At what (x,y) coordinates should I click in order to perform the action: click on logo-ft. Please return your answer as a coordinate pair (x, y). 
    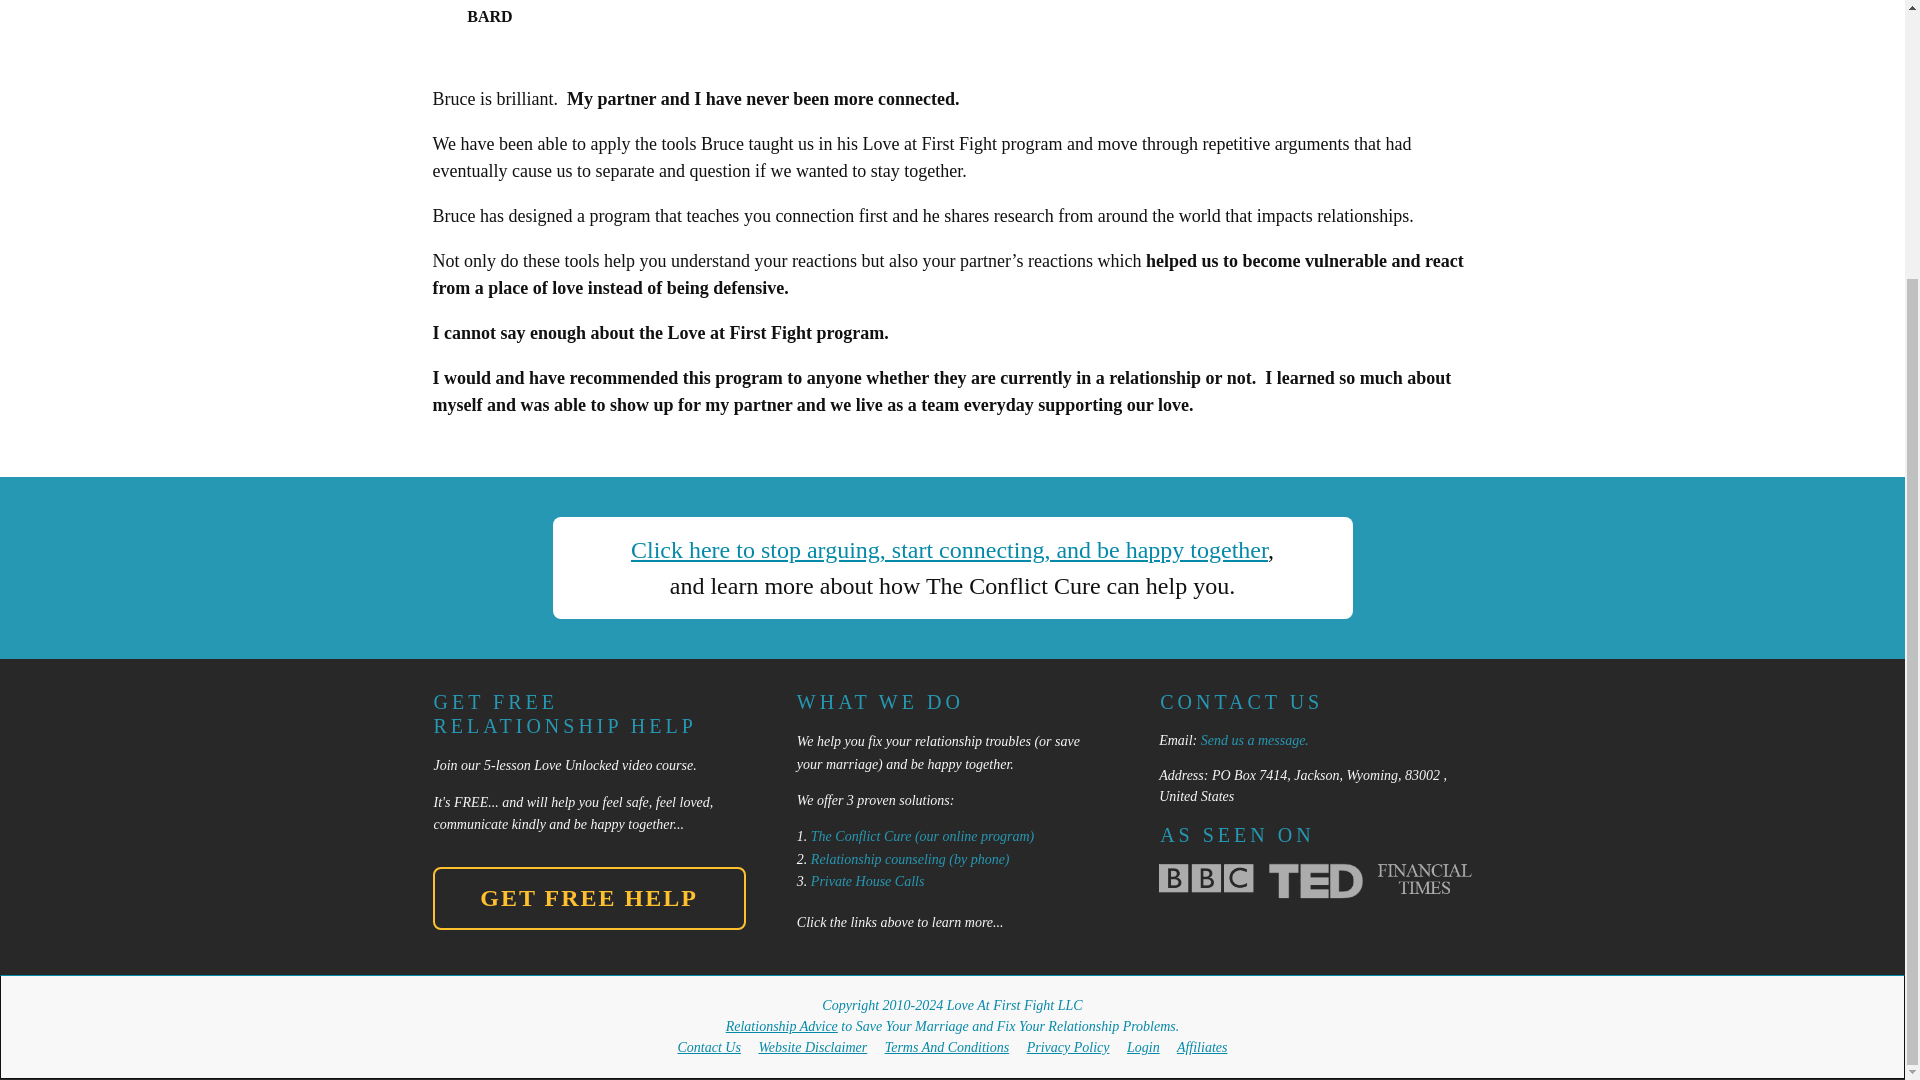
    Looking at the image, I should click on (1425, 880).